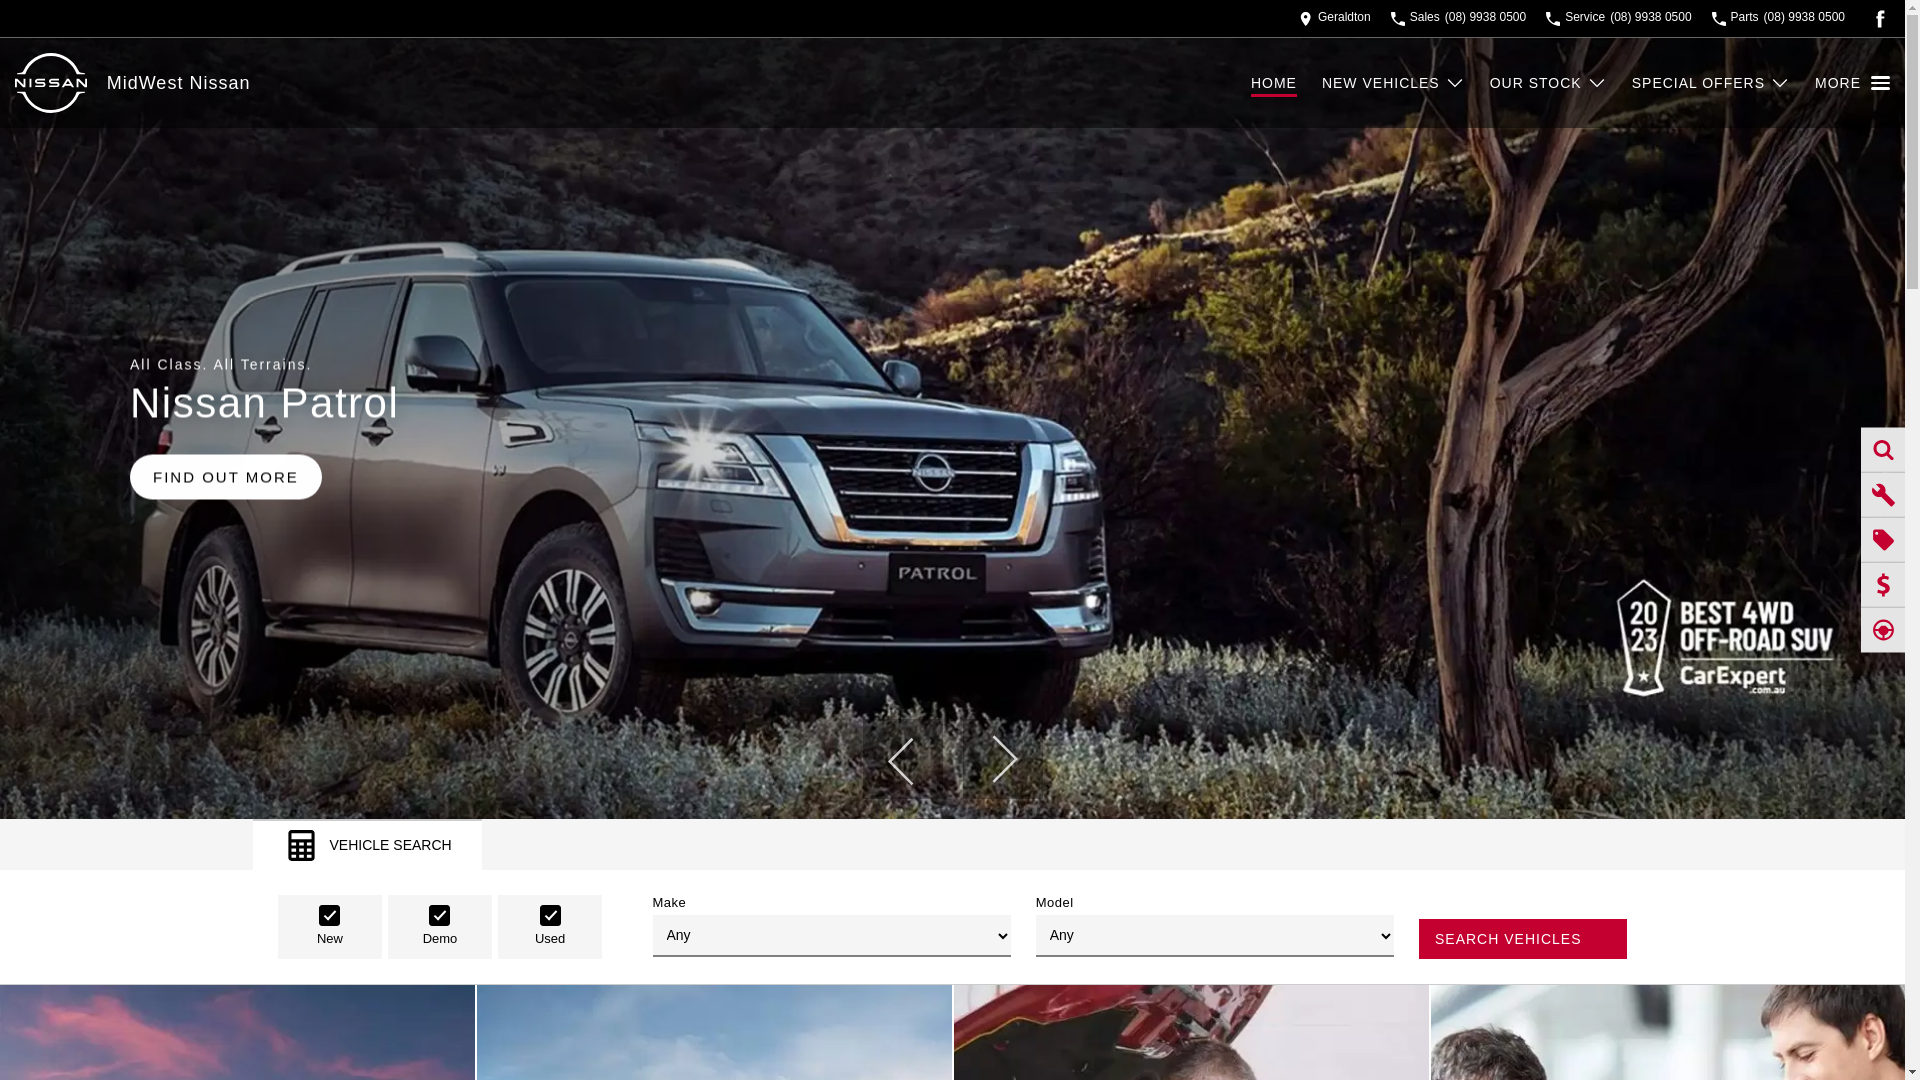 The width and height of the screenshot is (1920, 1080). Describe the element at coordinates (1458, 18) in the screenshot. I see `Sales
(08) 9938 0500` at that location.